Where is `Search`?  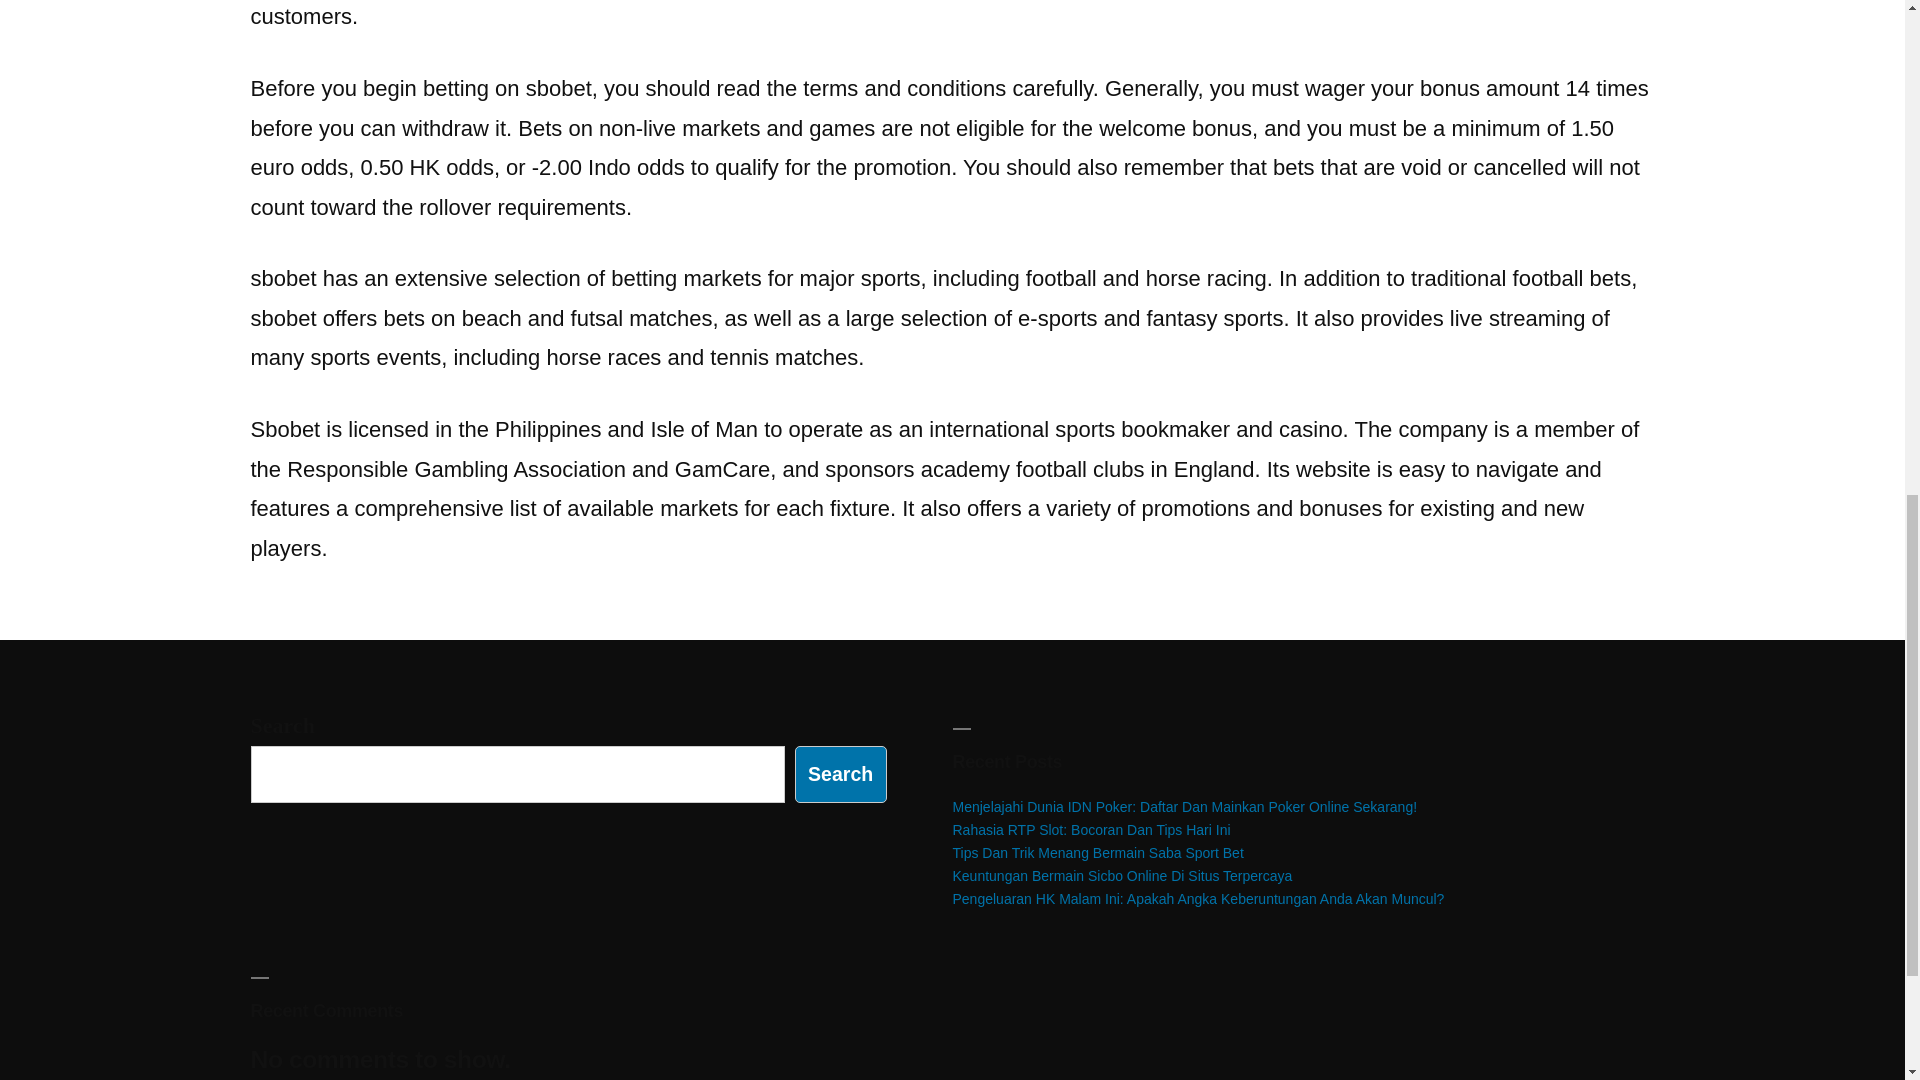
Search is located at coordinates (840, 774).